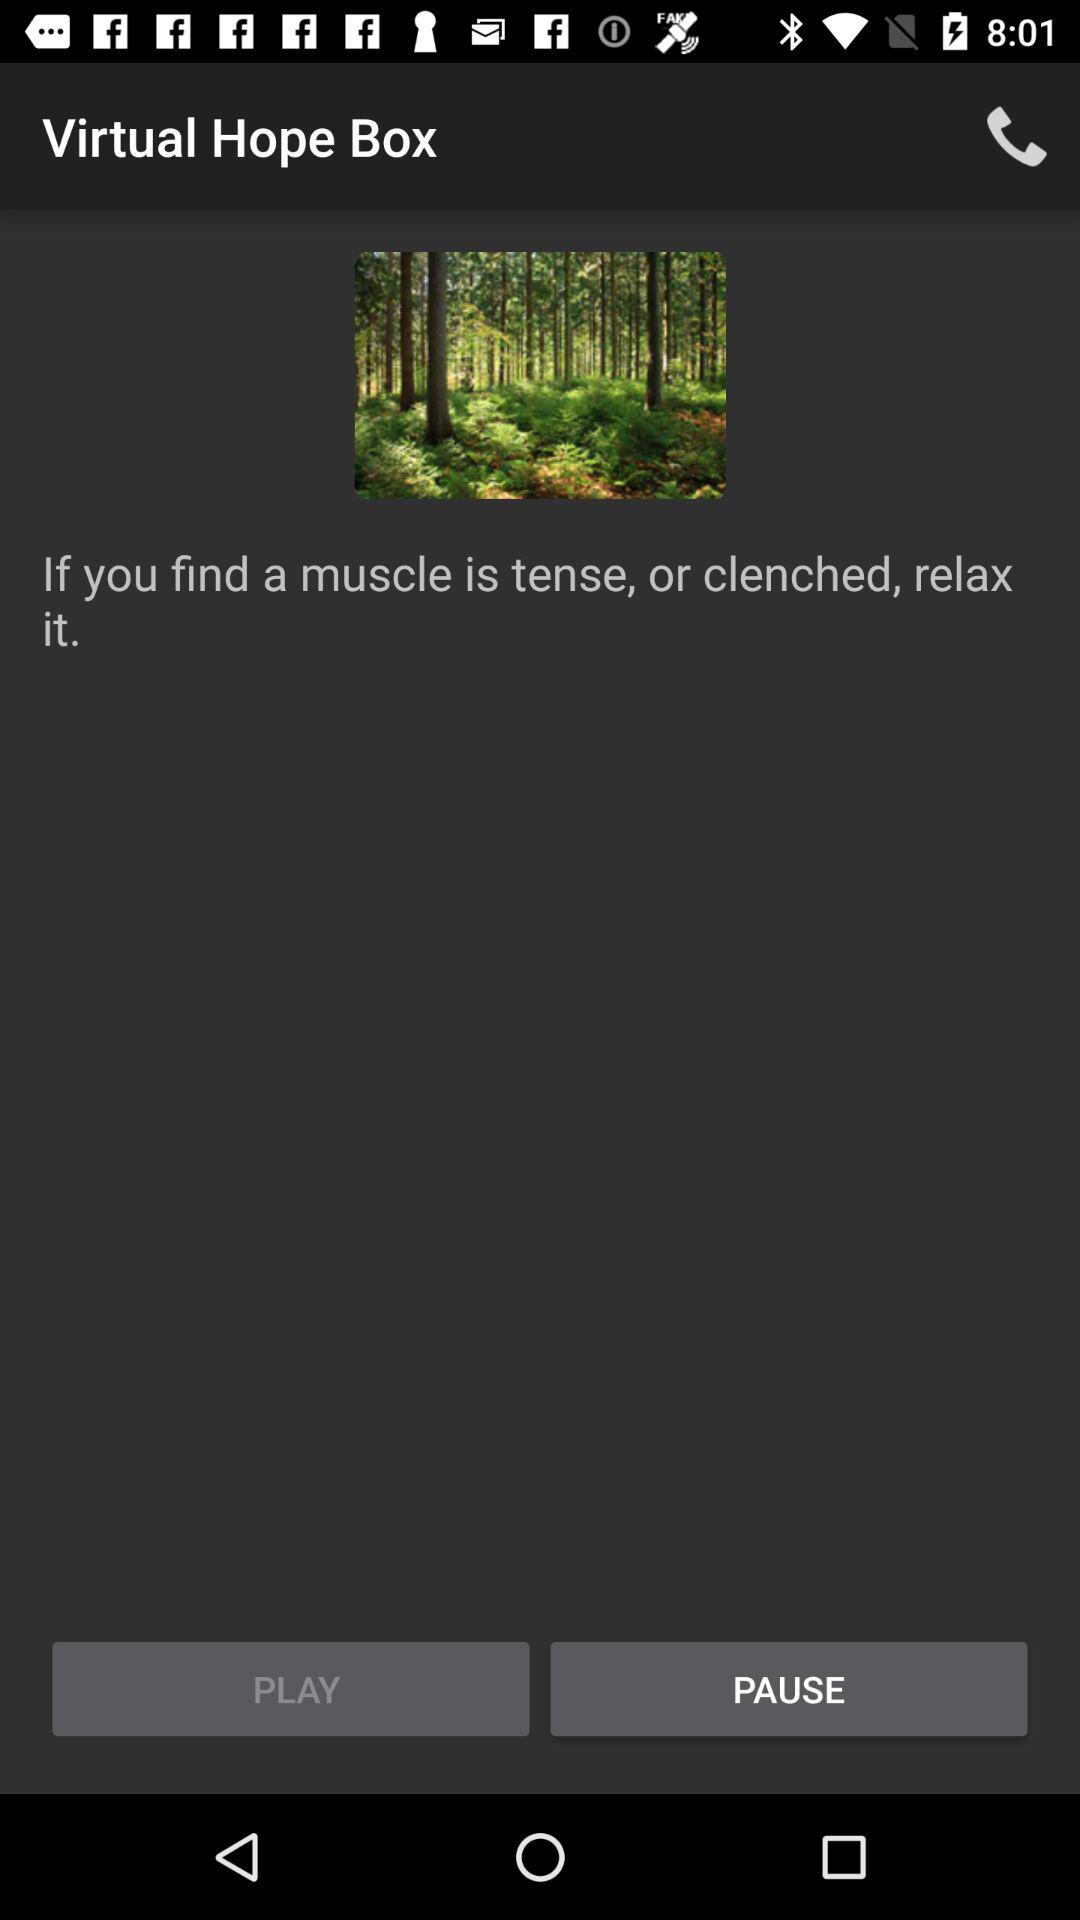  What do you see at coordinates (789, 1689) in the screenshot?
I see `open pause item` at bounding box center [789, 1689].